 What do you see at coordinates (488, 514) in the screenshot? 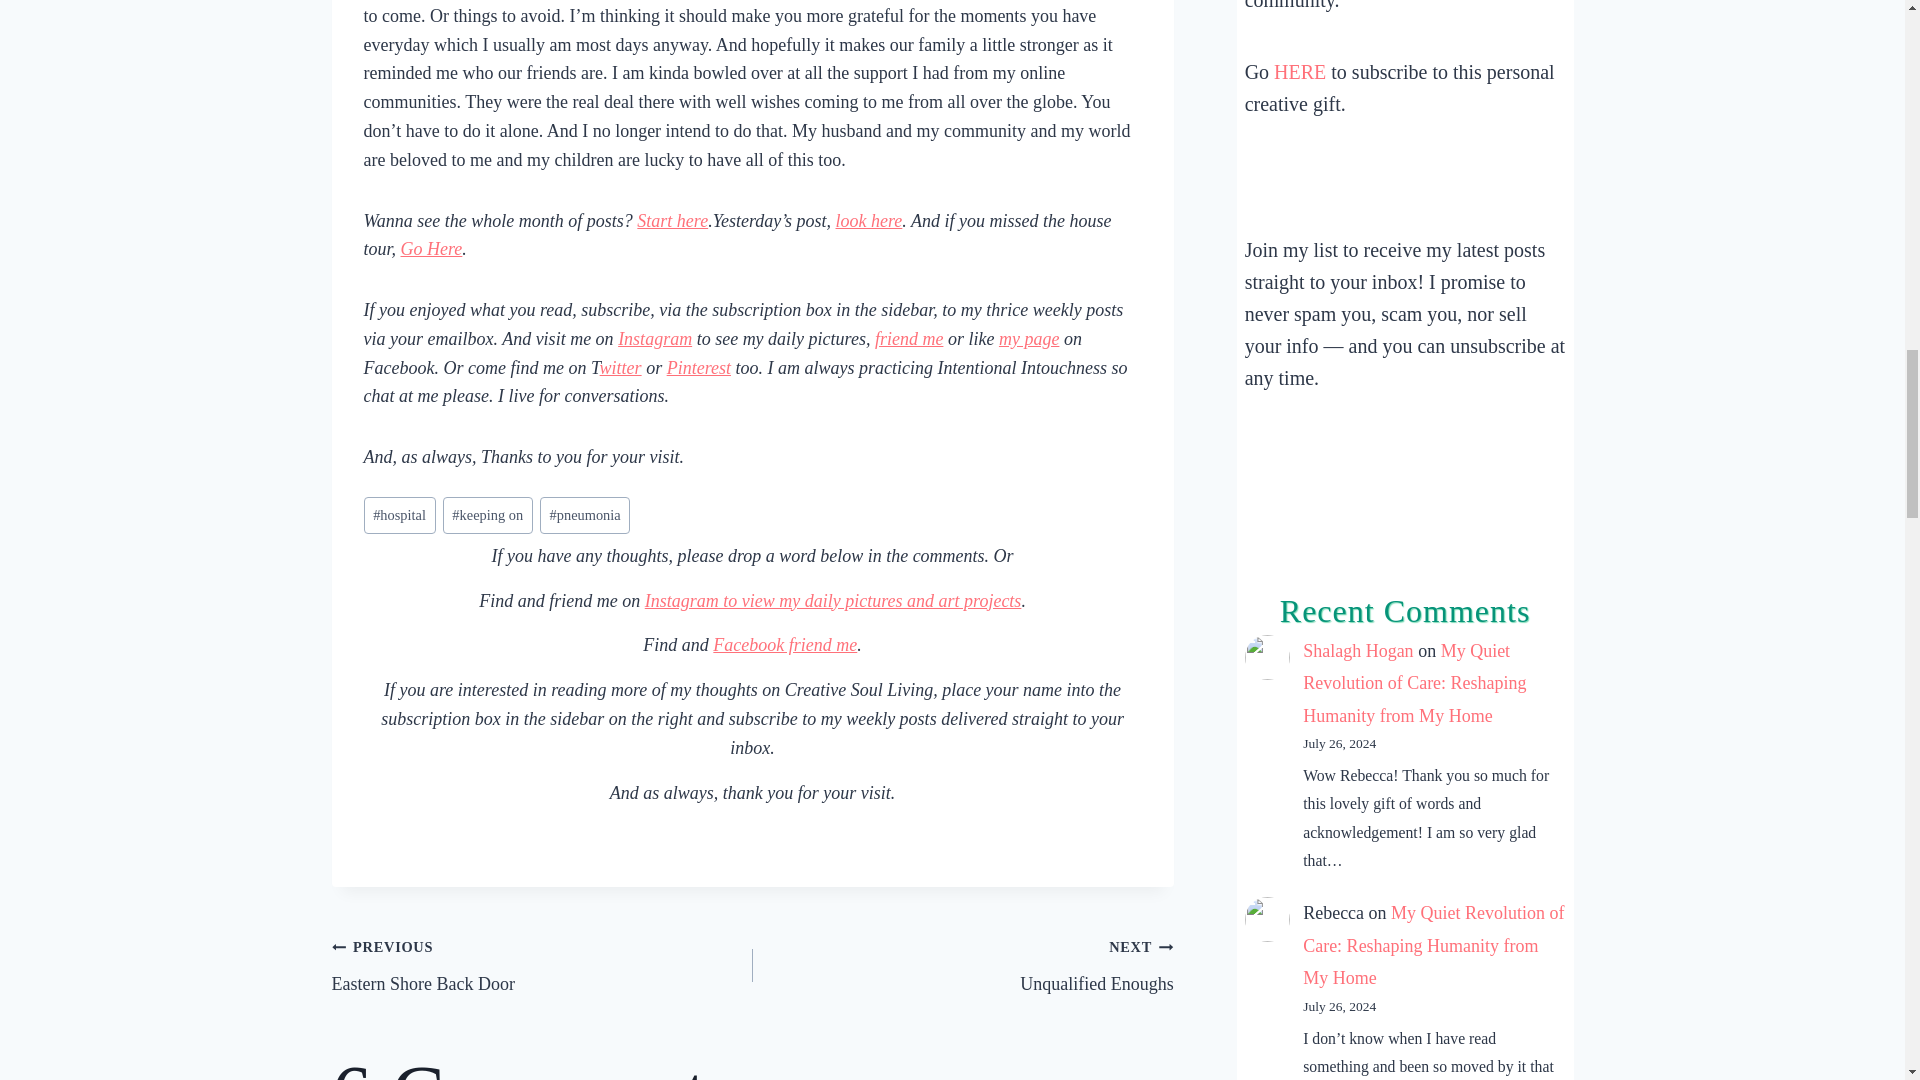
I see `keeping on` at bounding box center [488, 514].